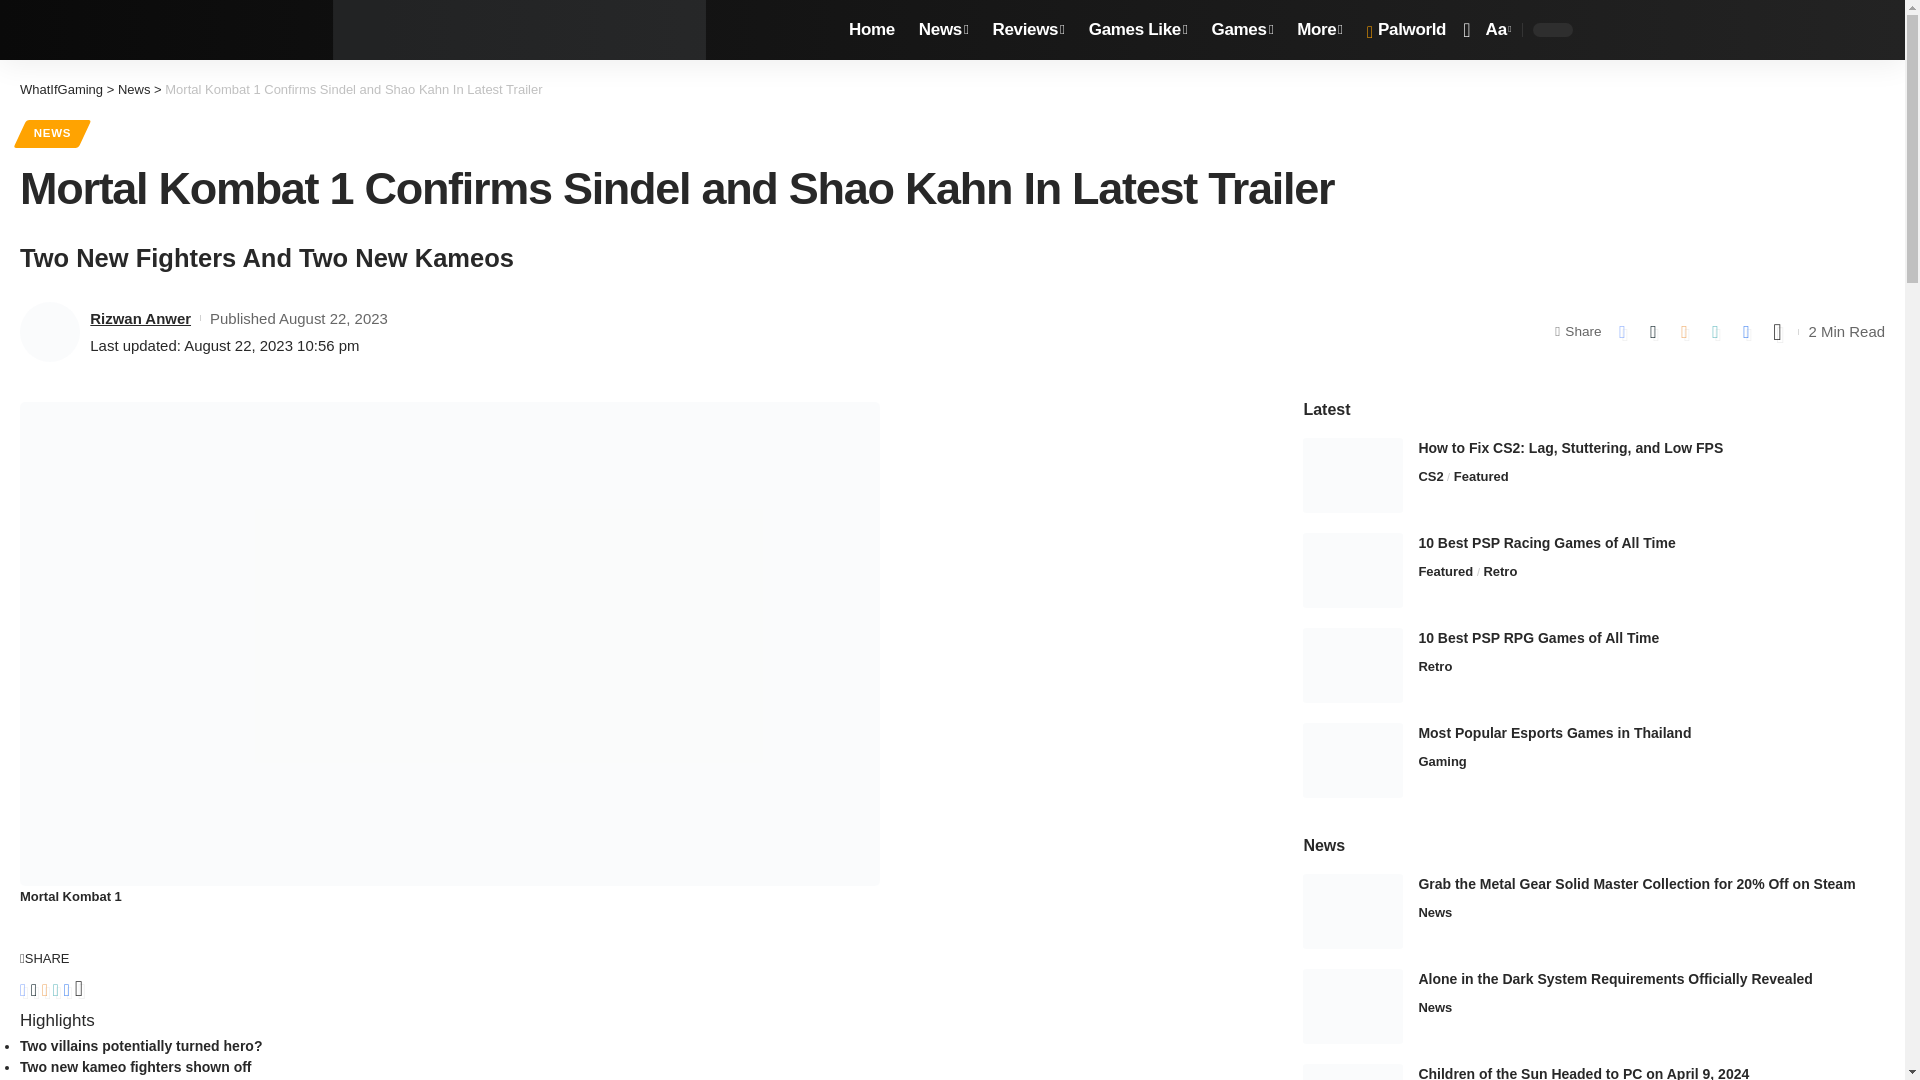 This screenshot has height=1080, width=1920. Describe the element at coordinates (872, 30) in the screenshot. I see `Home` at that location.